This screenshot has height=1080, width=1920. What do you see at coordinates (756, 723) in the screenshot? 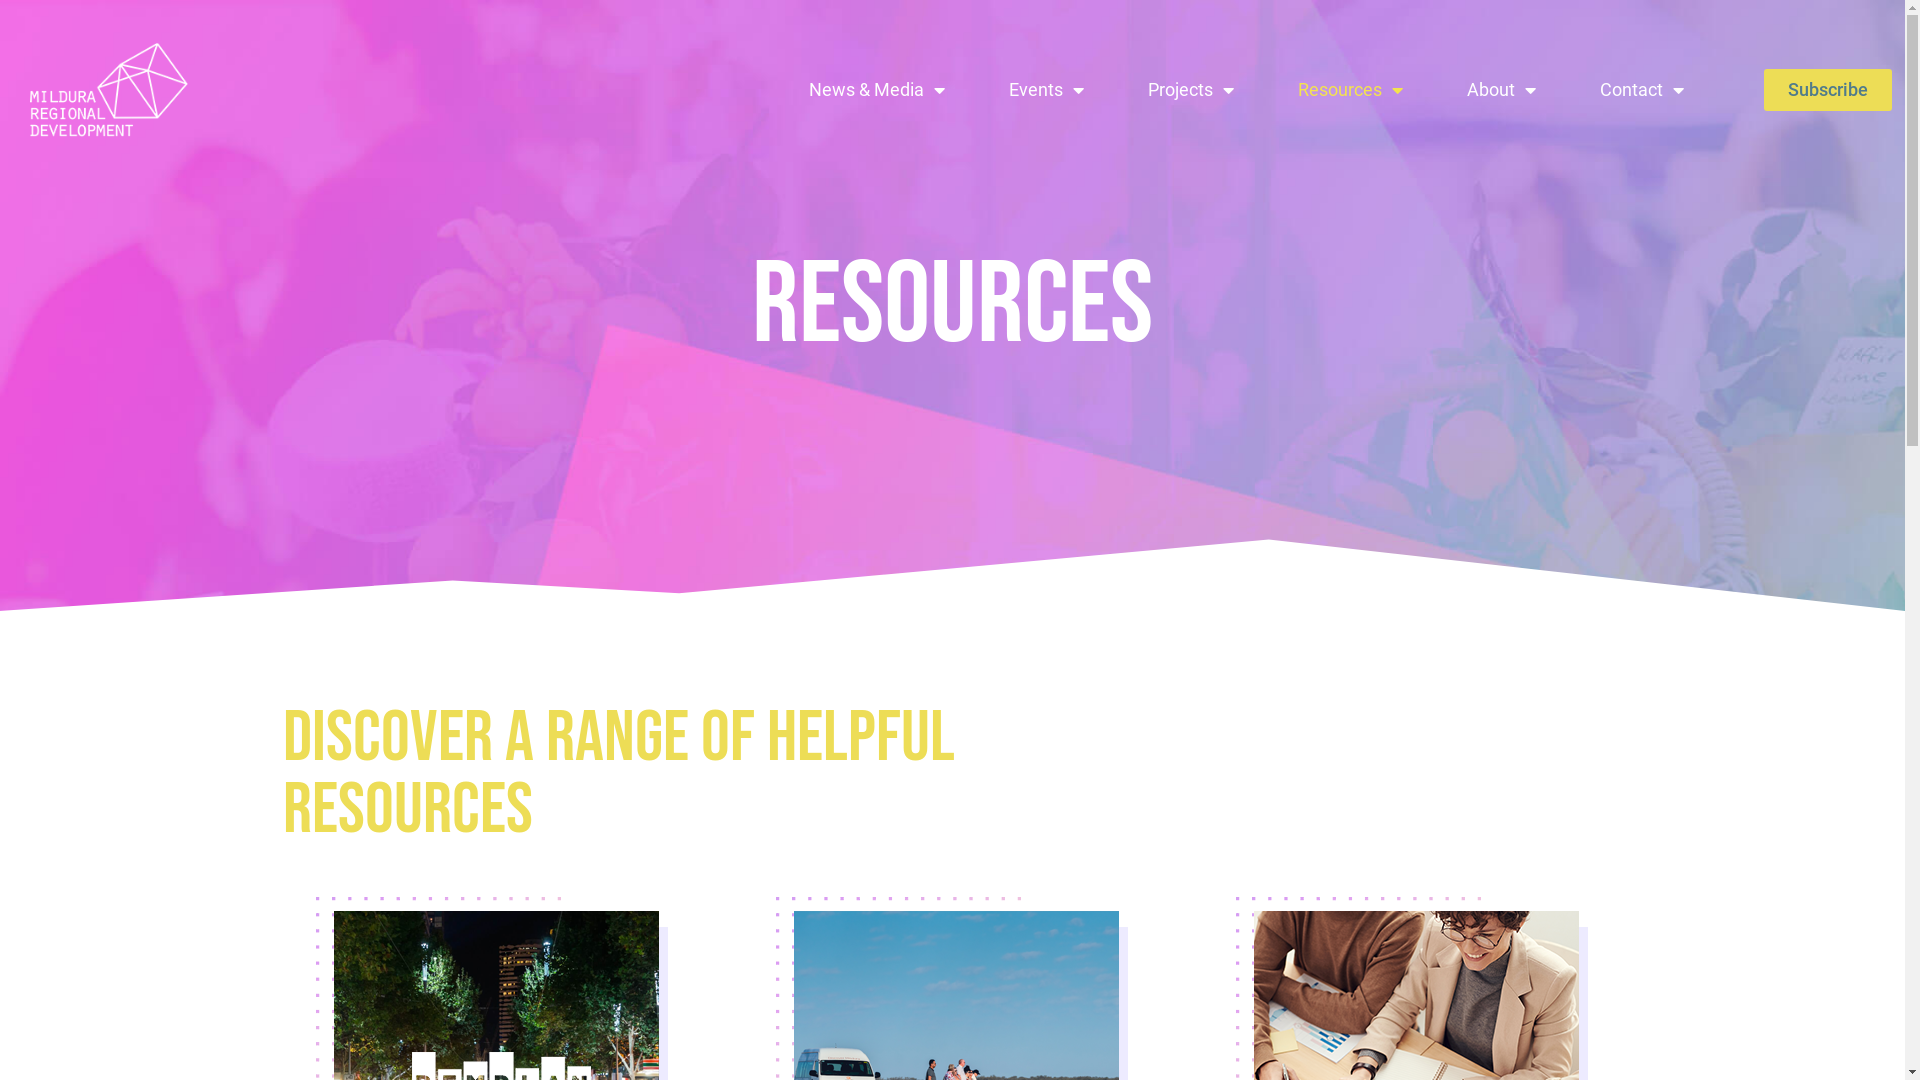
I see `Submit` at bounding box center [756, 723].